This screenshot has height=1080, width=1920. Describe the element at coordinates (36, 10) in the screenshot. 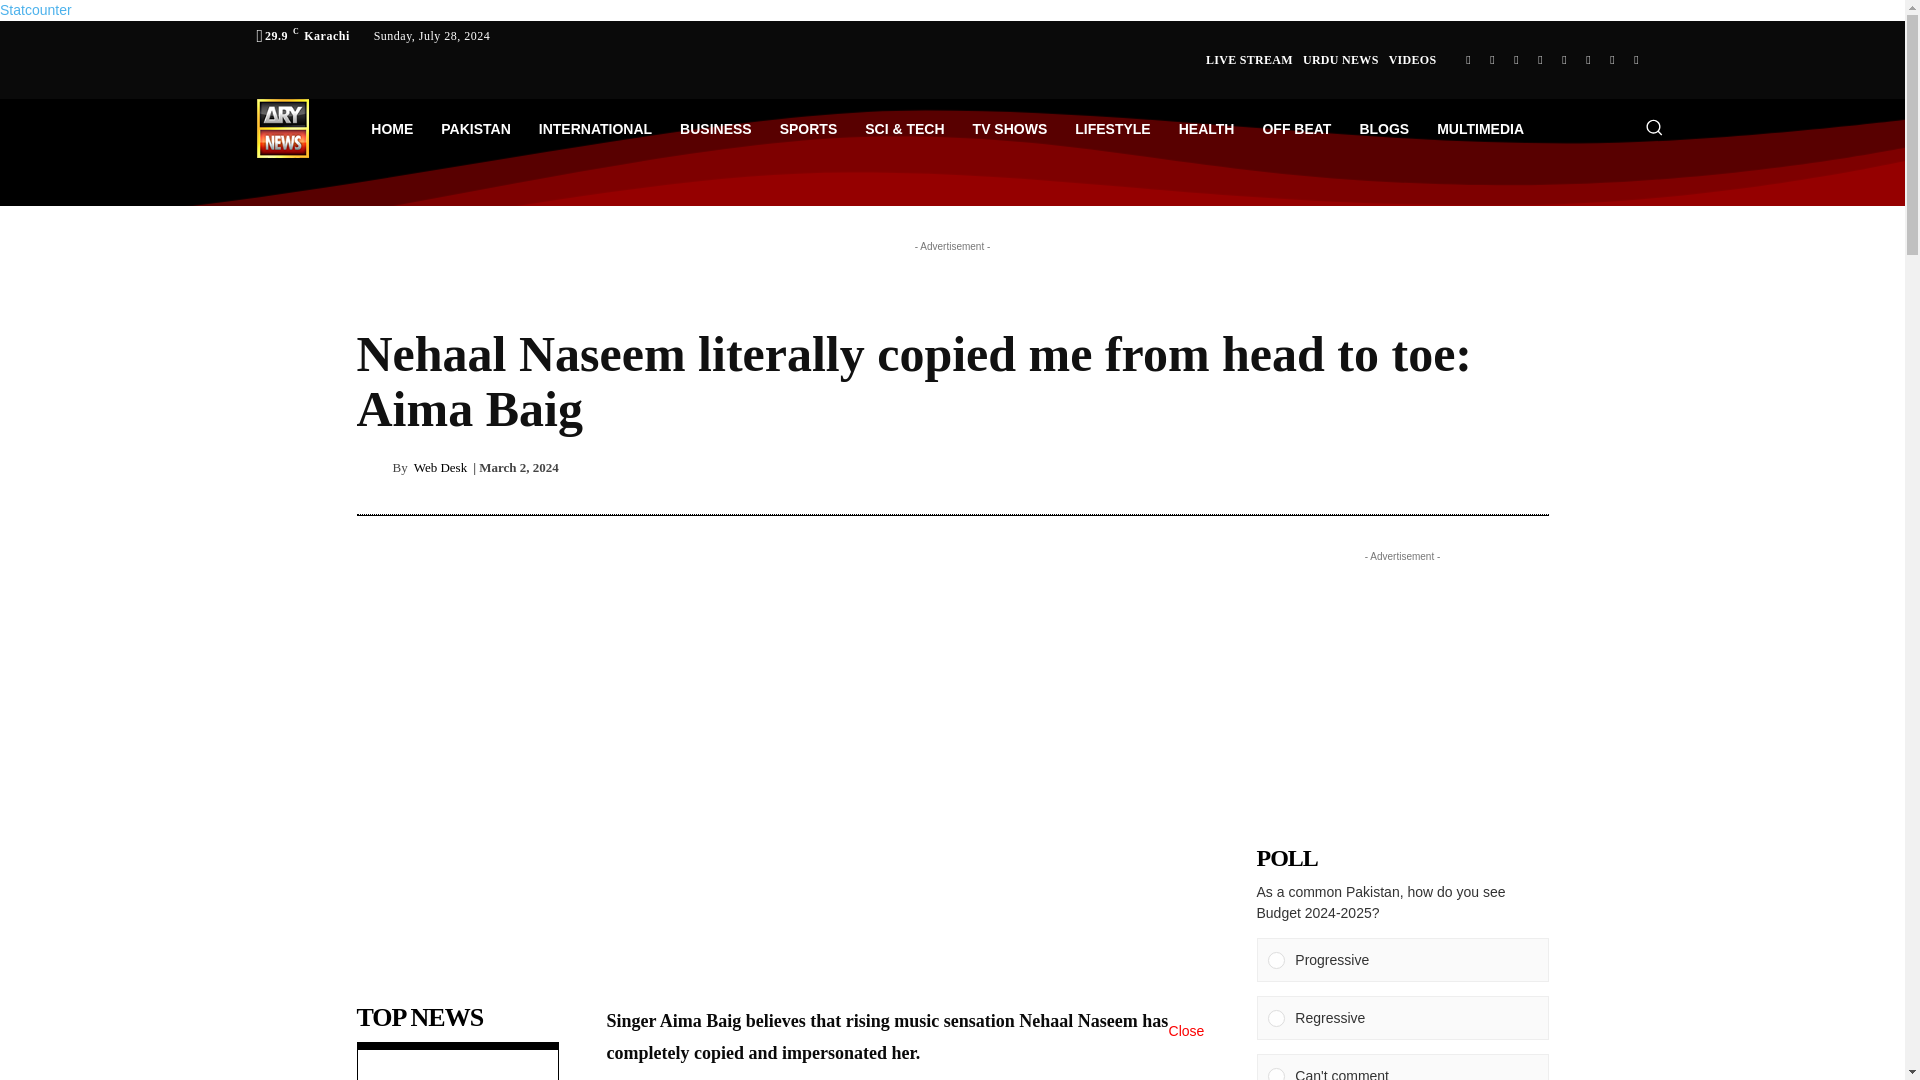

I see `Statcounter` at that location.